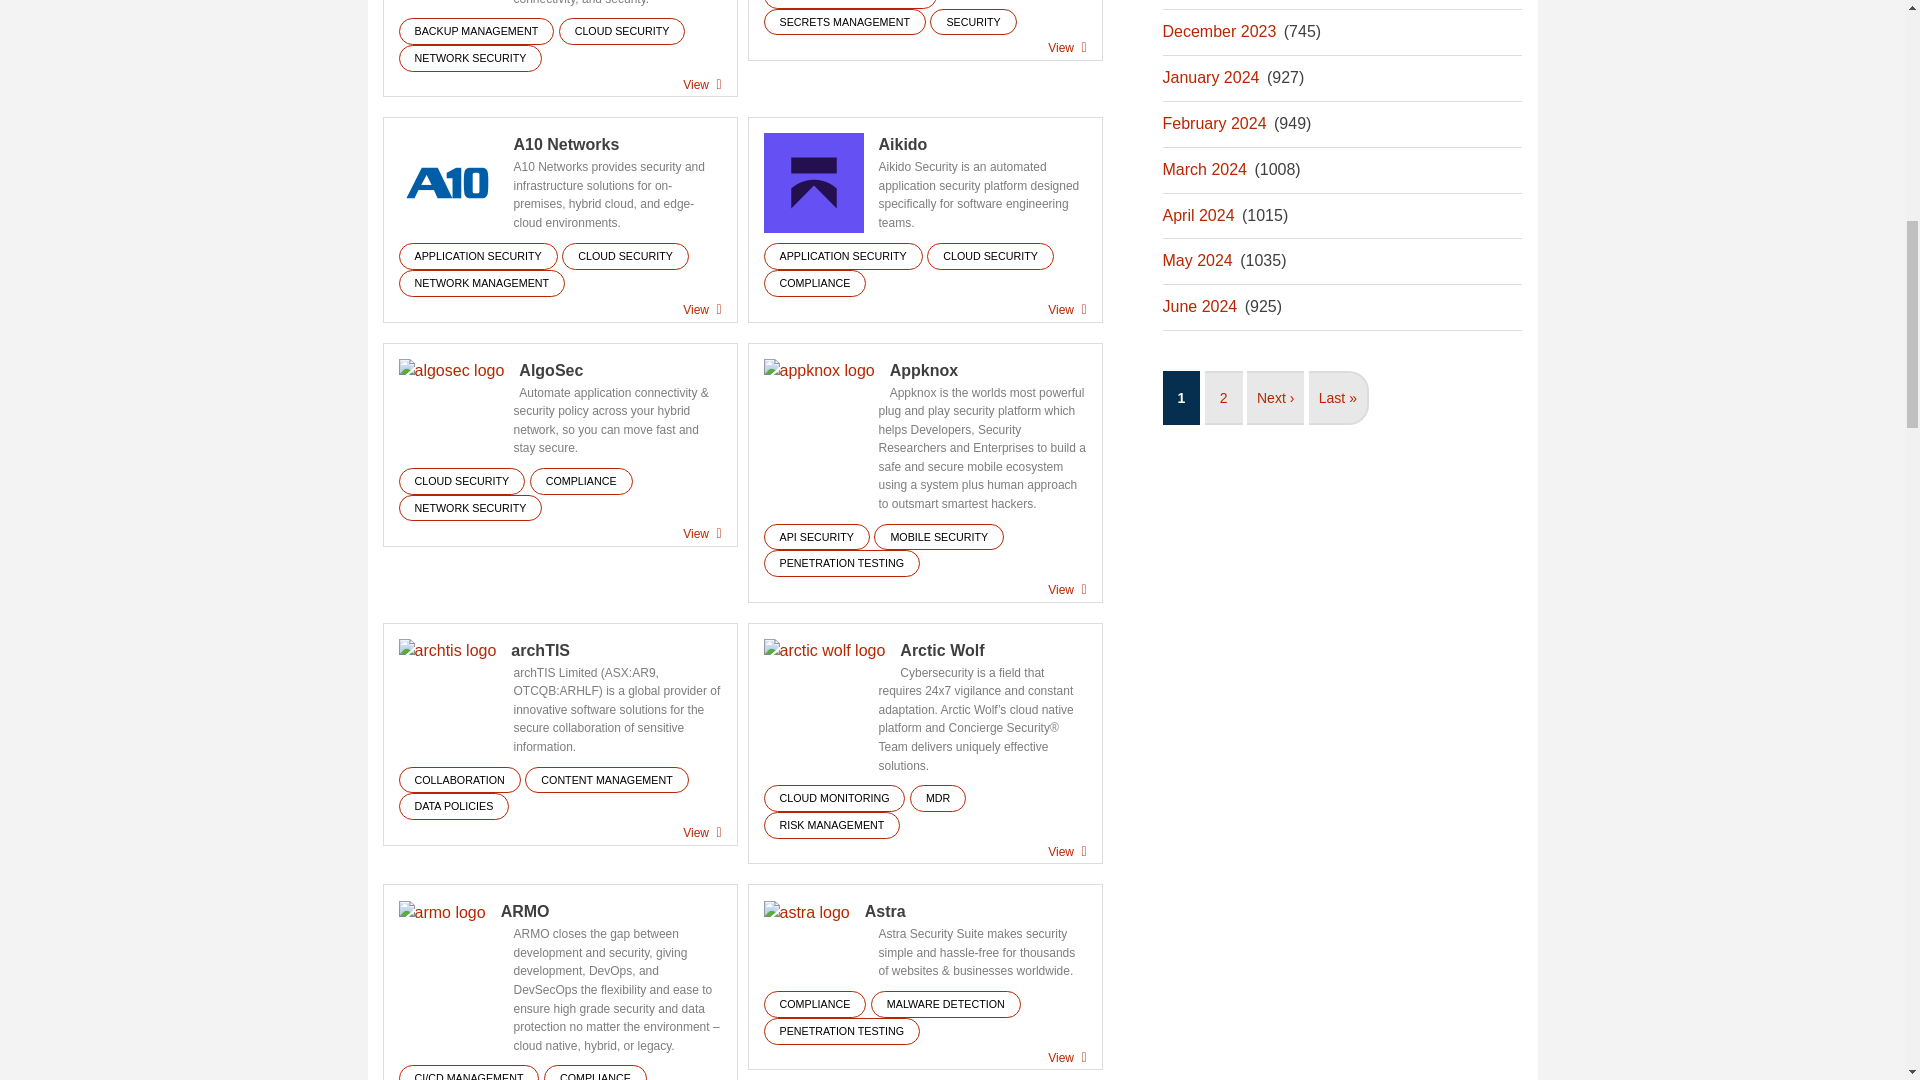 The height and width of the screenshot is (1080, 1920). What do you see at coordinates (446, 652) in the screenshot?
I see `archtis logo` at bounding box center [446, 652].